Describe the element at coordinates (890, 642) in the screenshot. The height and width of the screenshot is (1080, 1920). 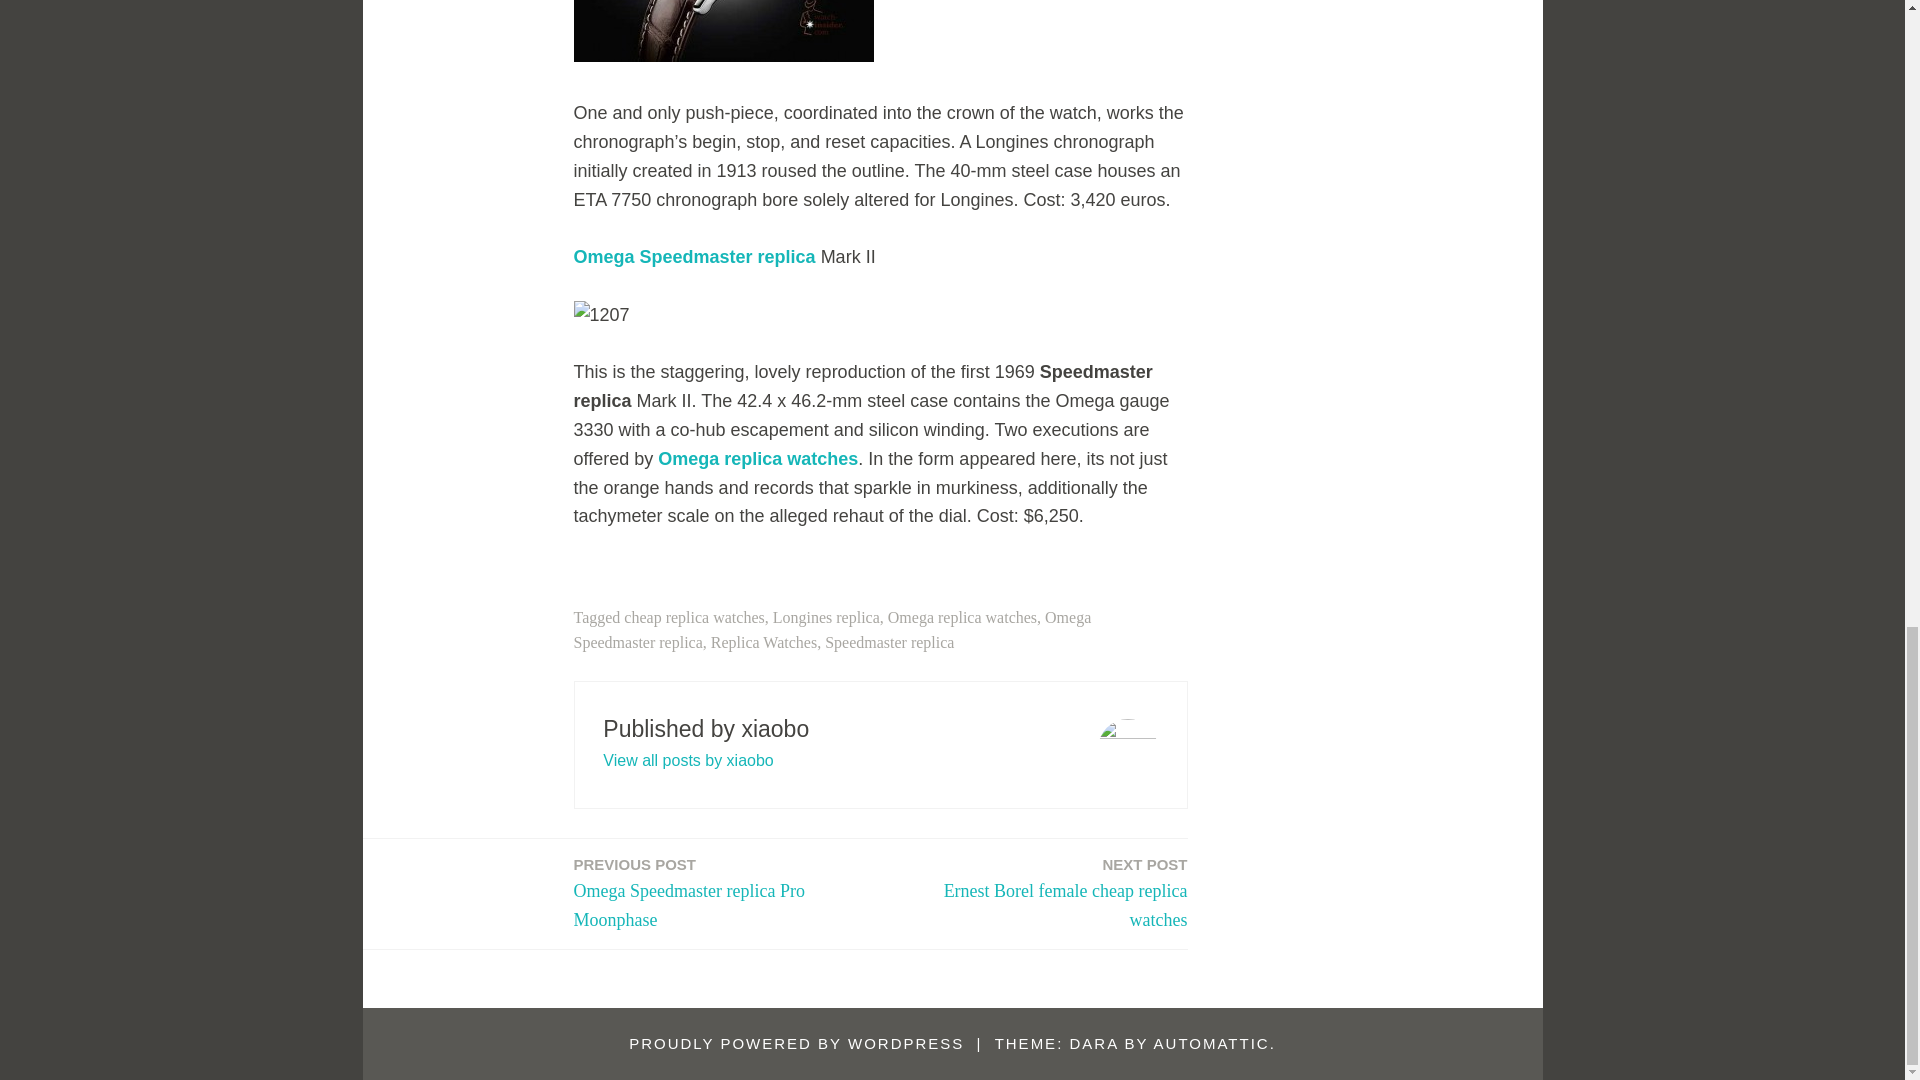
I see `Speedmaster replica` at that location.